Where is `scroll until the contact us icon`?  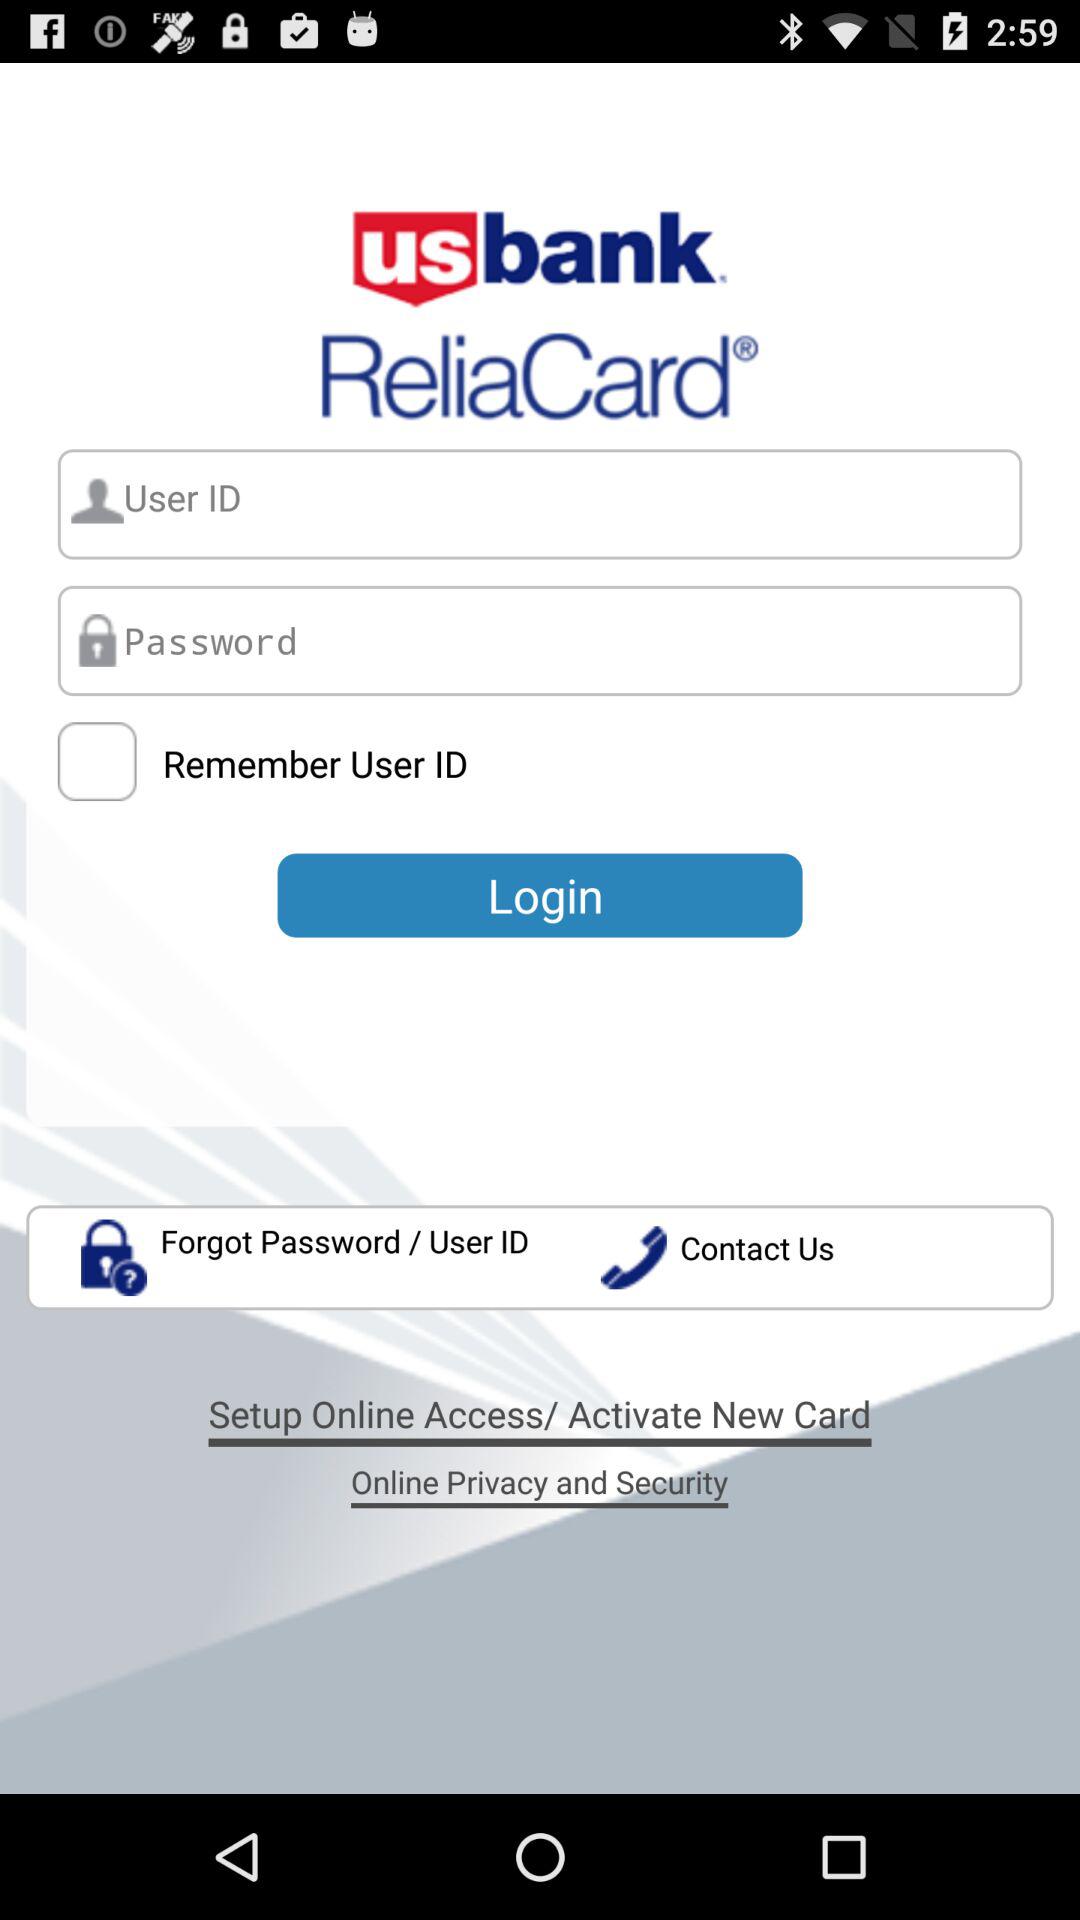 scroll until the contact us icon is located at coordinates (826, 1258).